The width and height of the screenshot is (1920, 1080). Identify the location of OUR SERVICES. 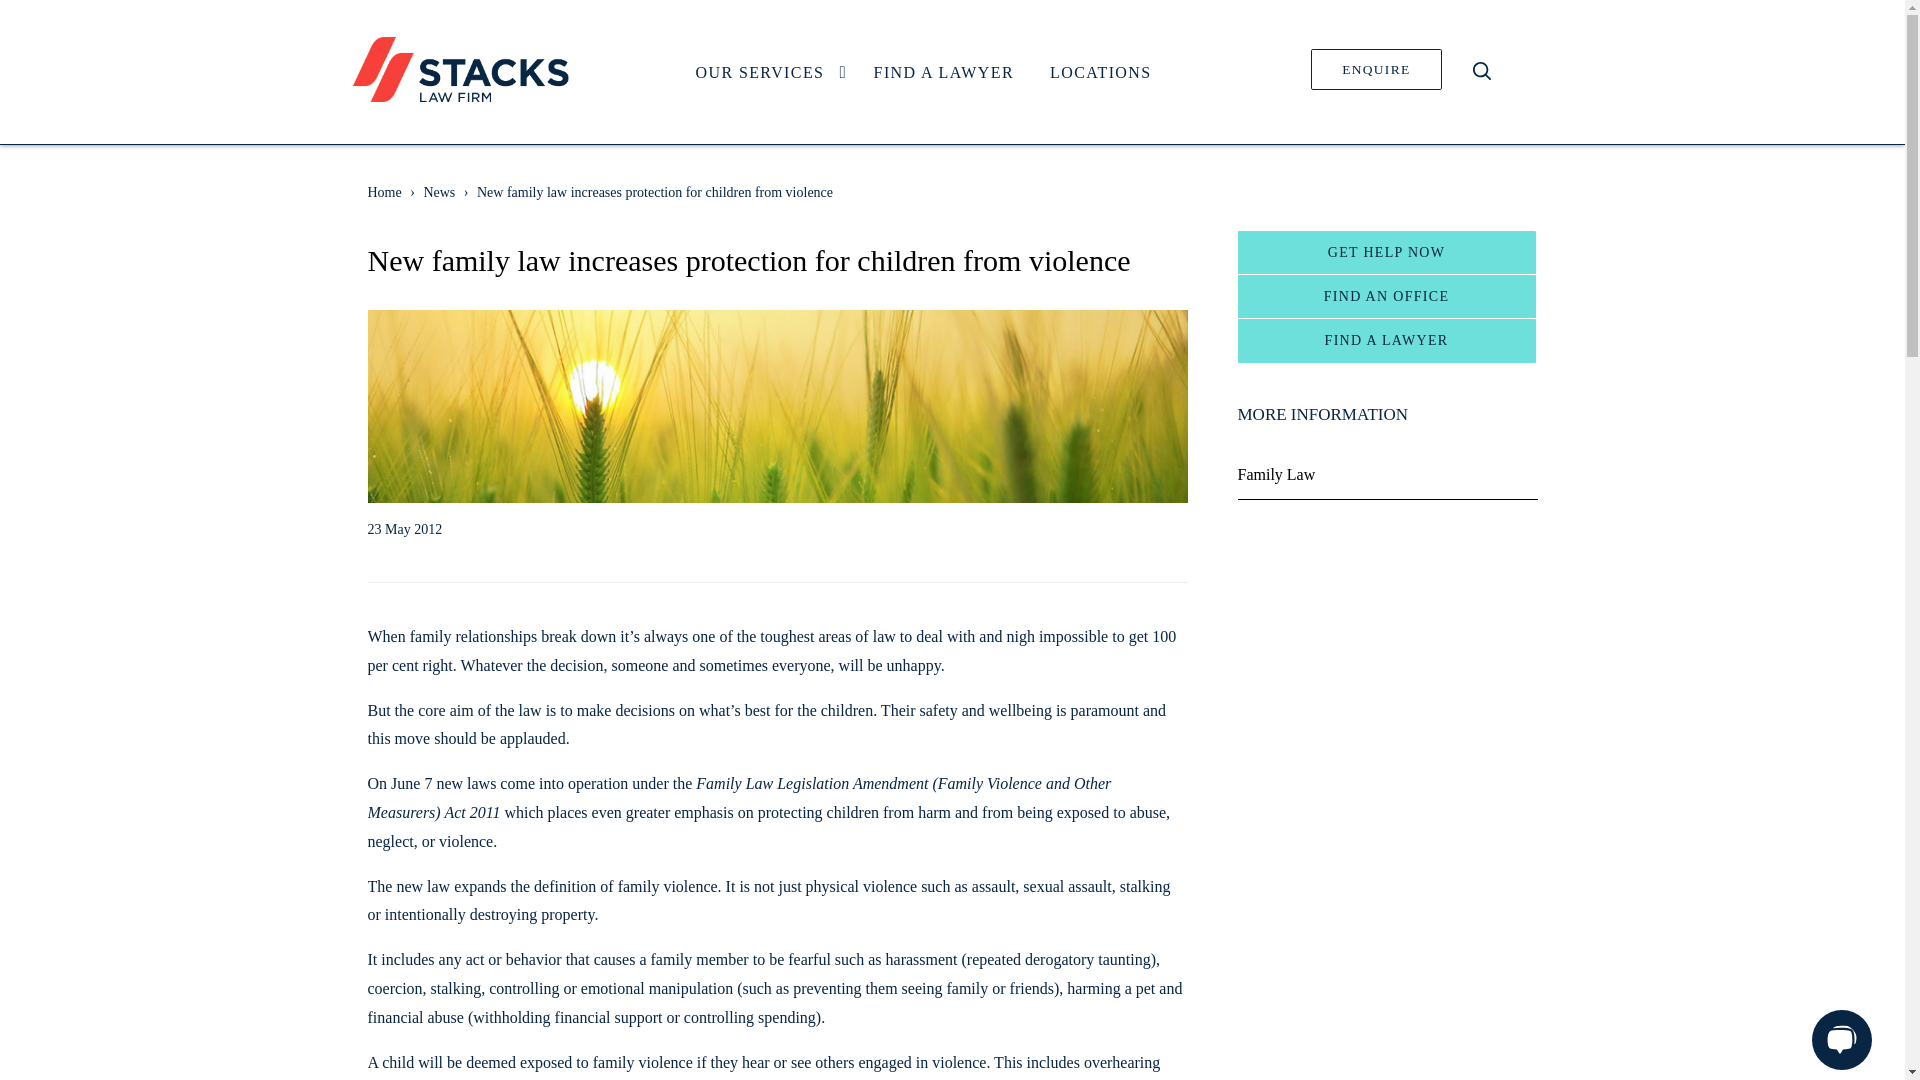
(1376, 69).